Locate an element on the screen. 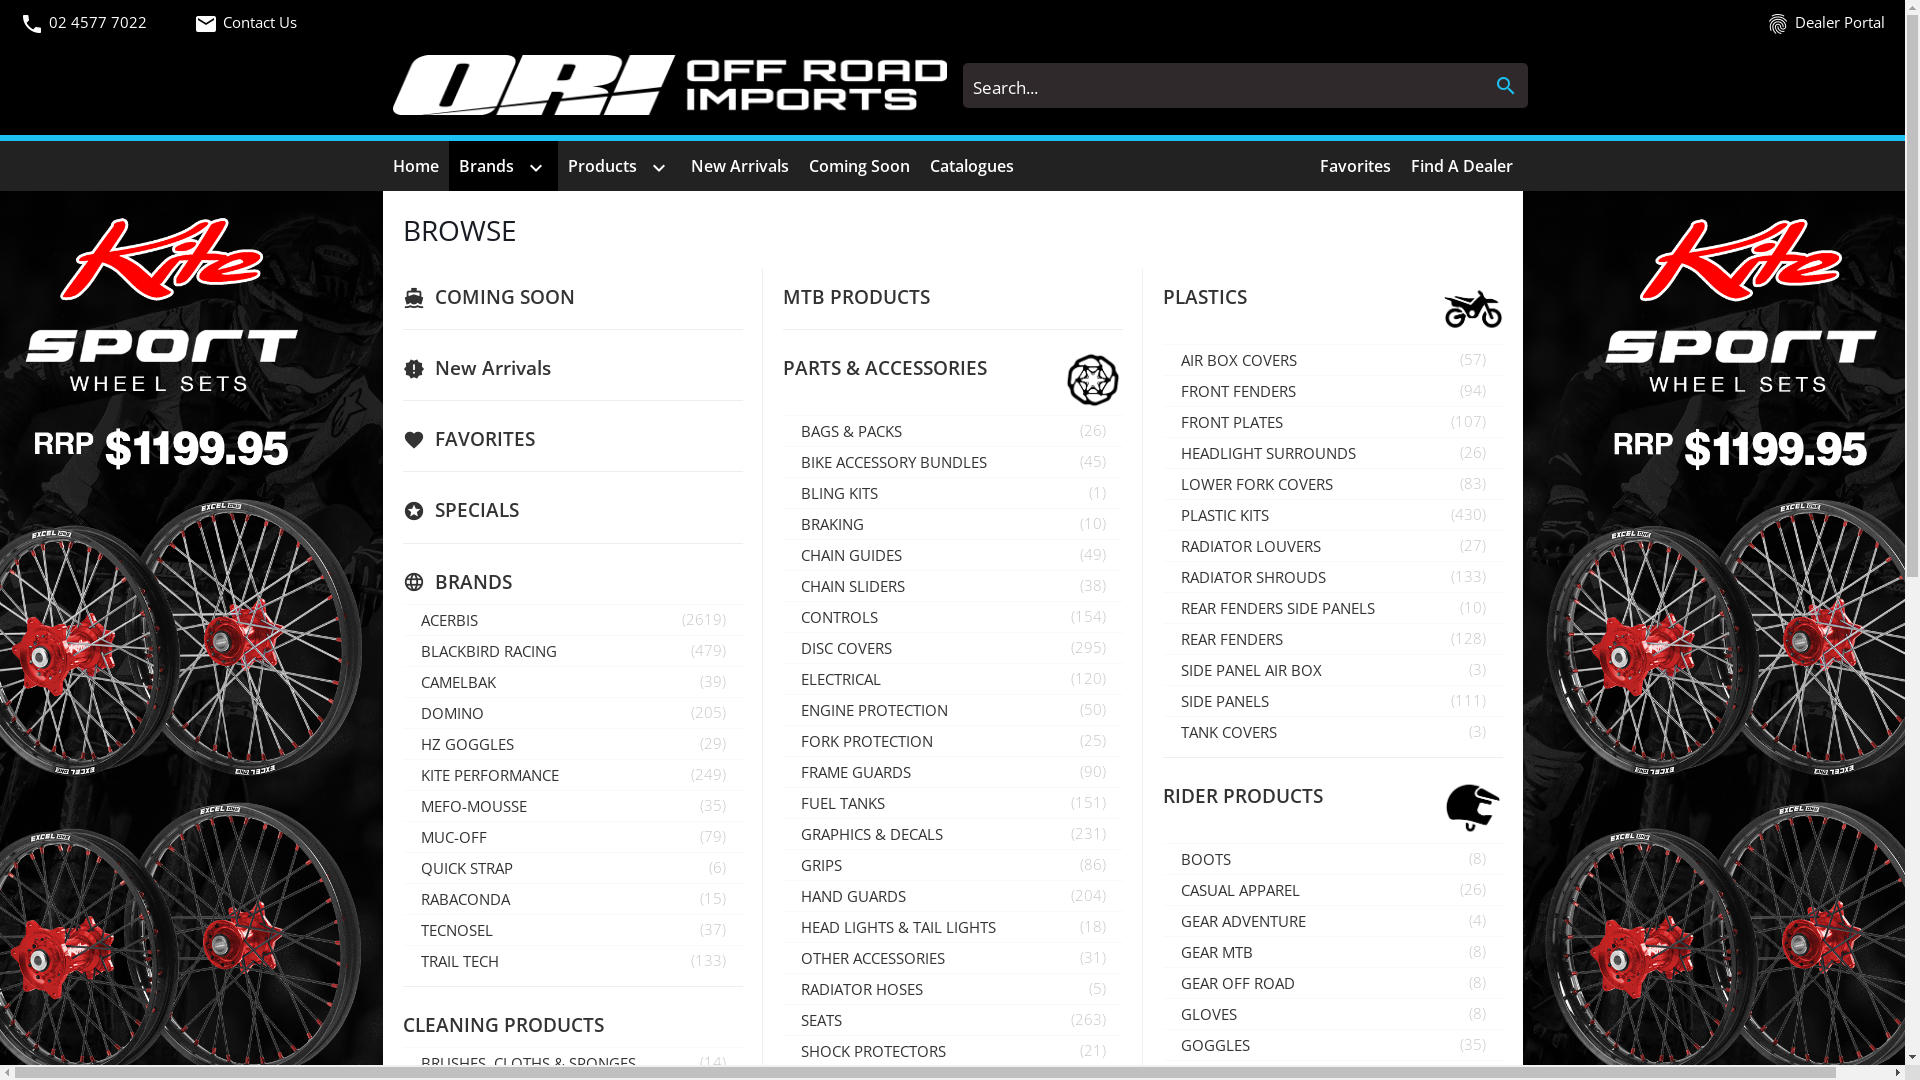 The width and height of the screenshot is (1920, 1080). CASUAL APPAREL is located at coordinates (1299, 890).